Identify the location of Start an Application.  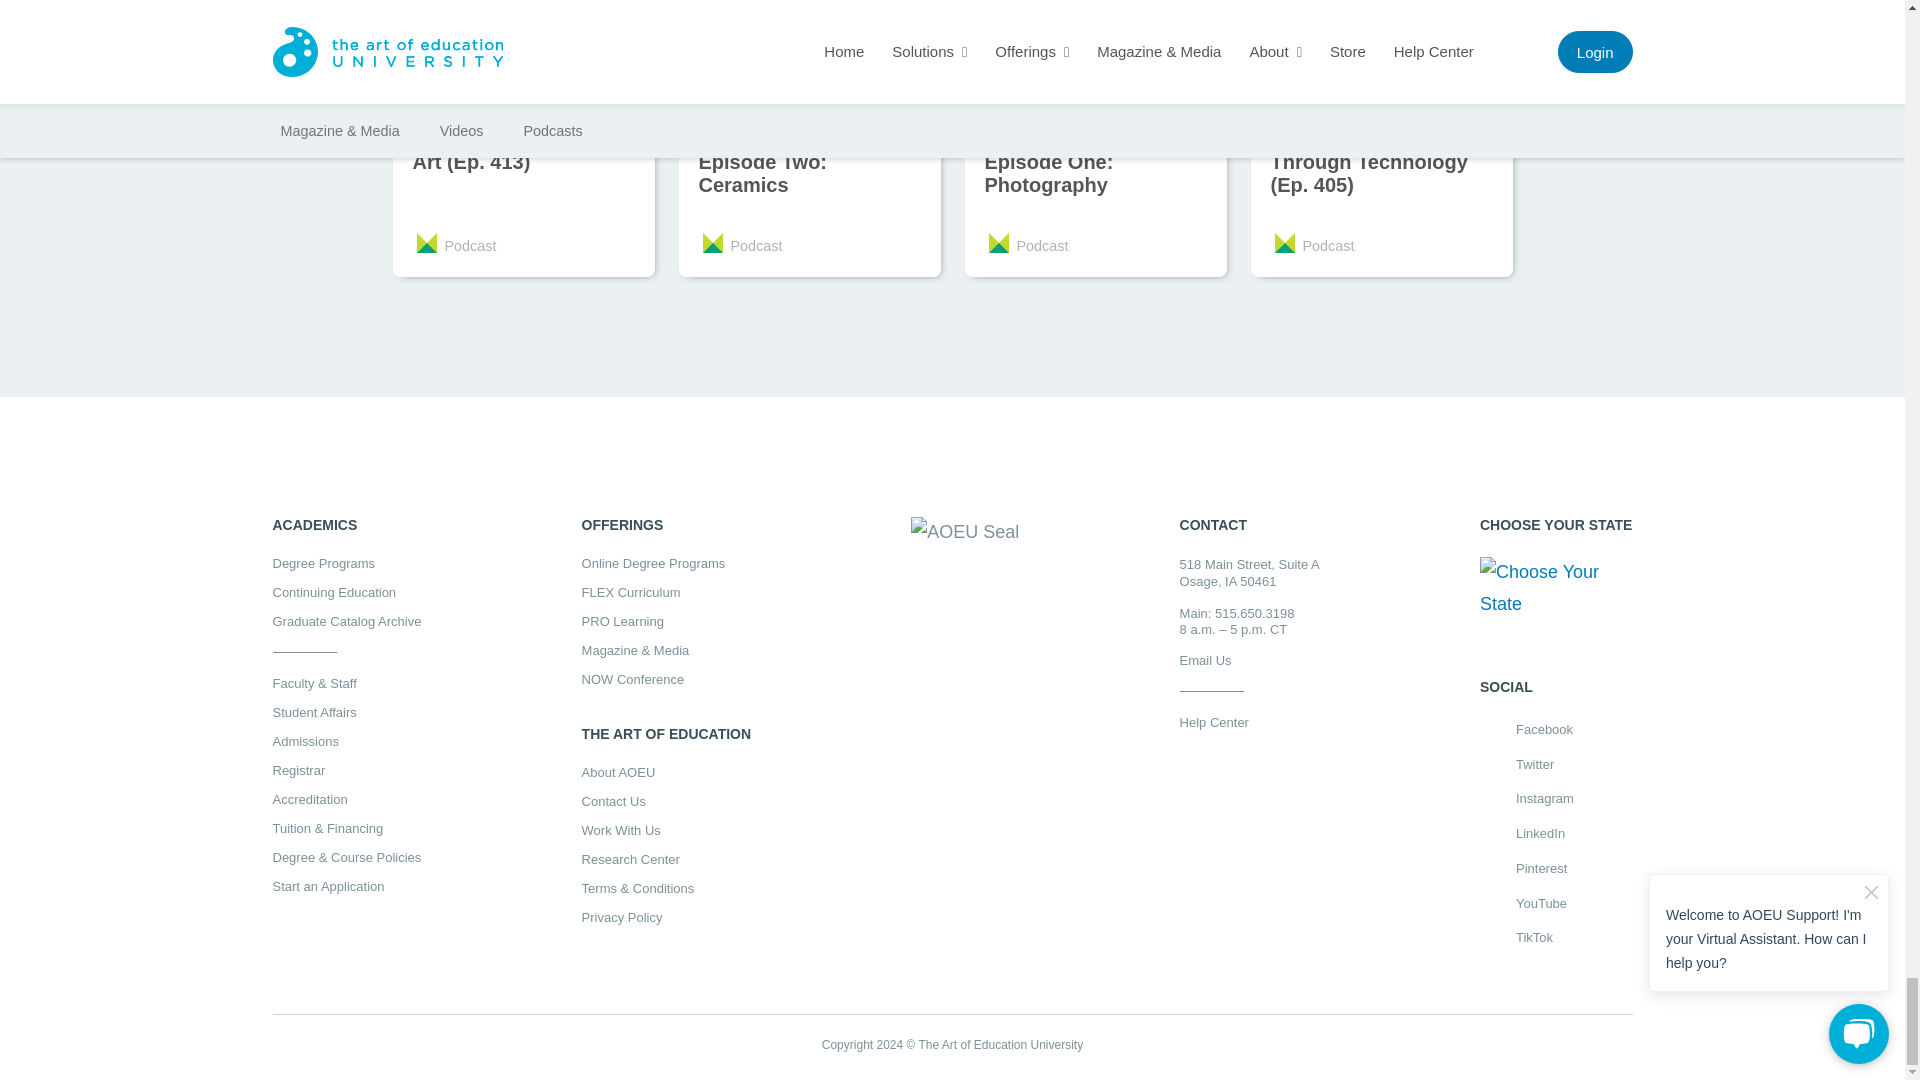
(346, 886).